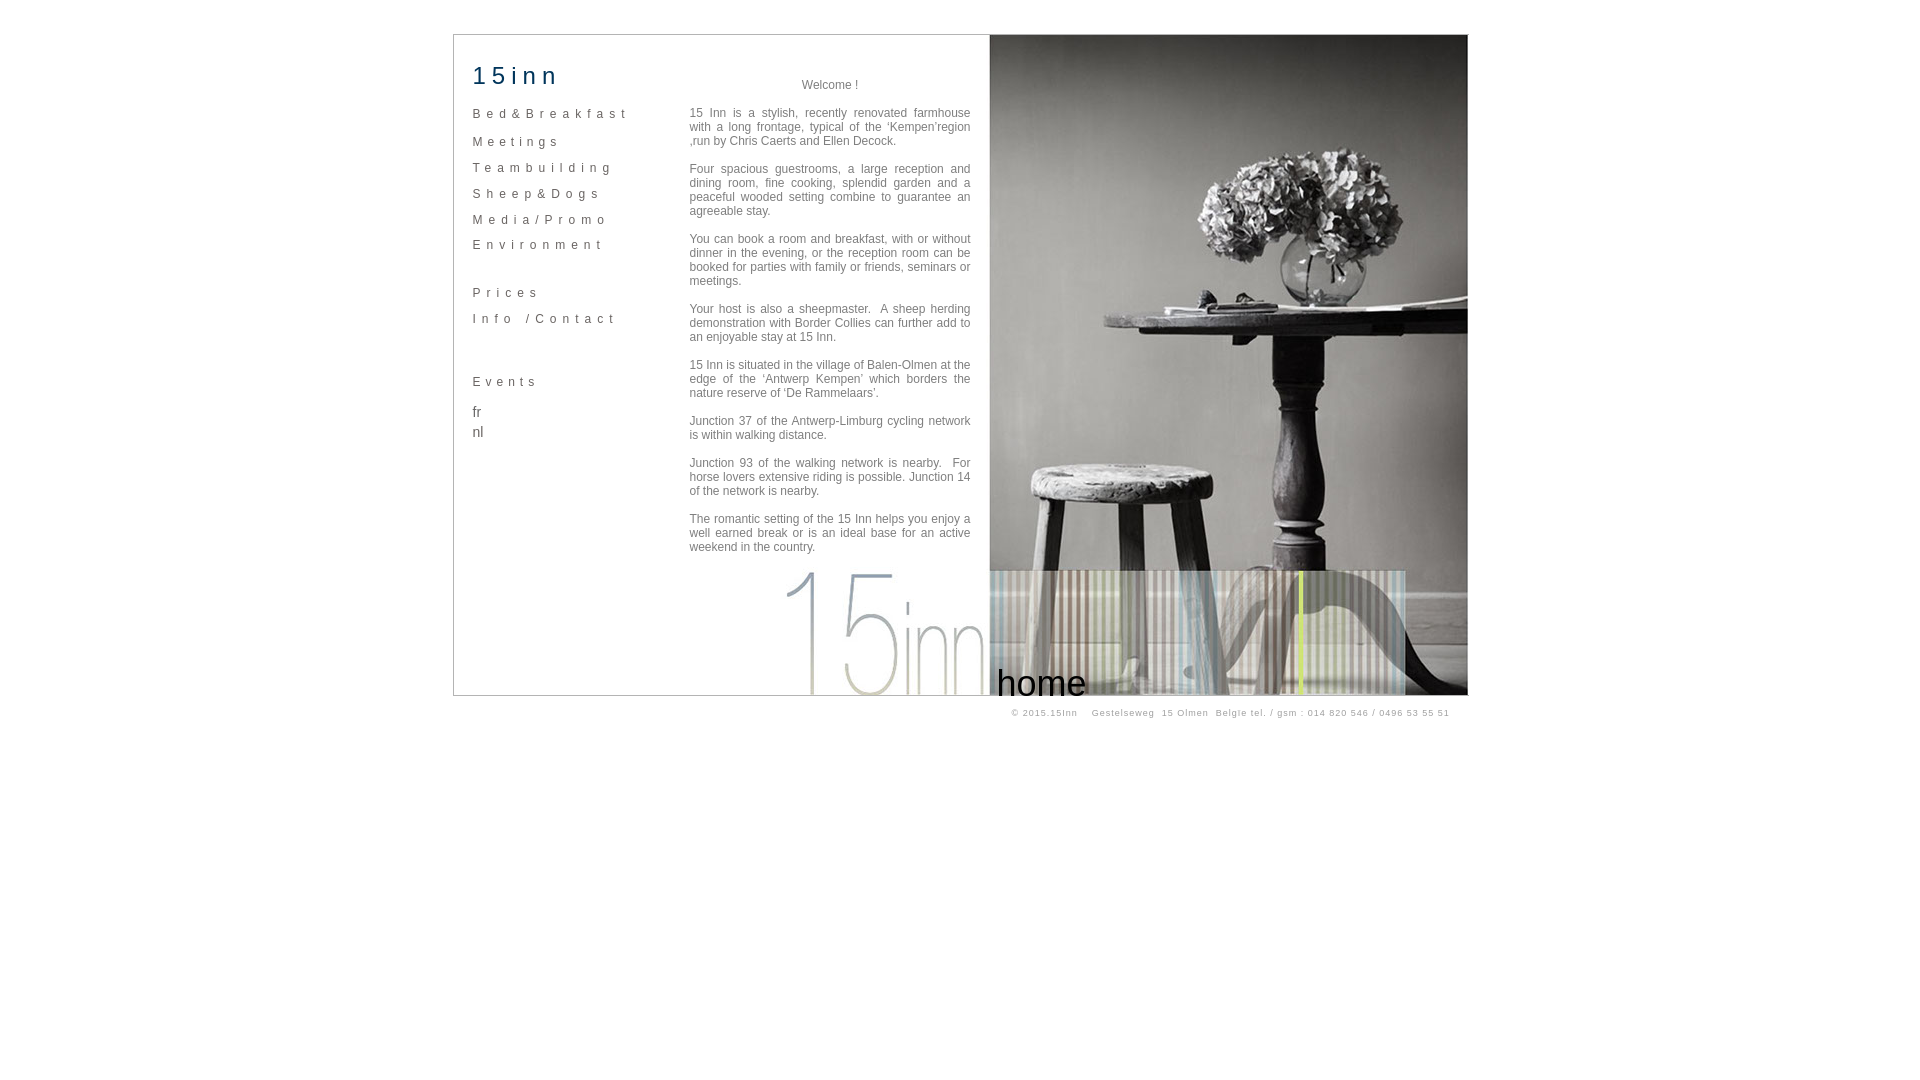  What do you see at coordinates (540, 220) in the screenshot?
I see `Media/Promo` at bounding box center [540, 220].